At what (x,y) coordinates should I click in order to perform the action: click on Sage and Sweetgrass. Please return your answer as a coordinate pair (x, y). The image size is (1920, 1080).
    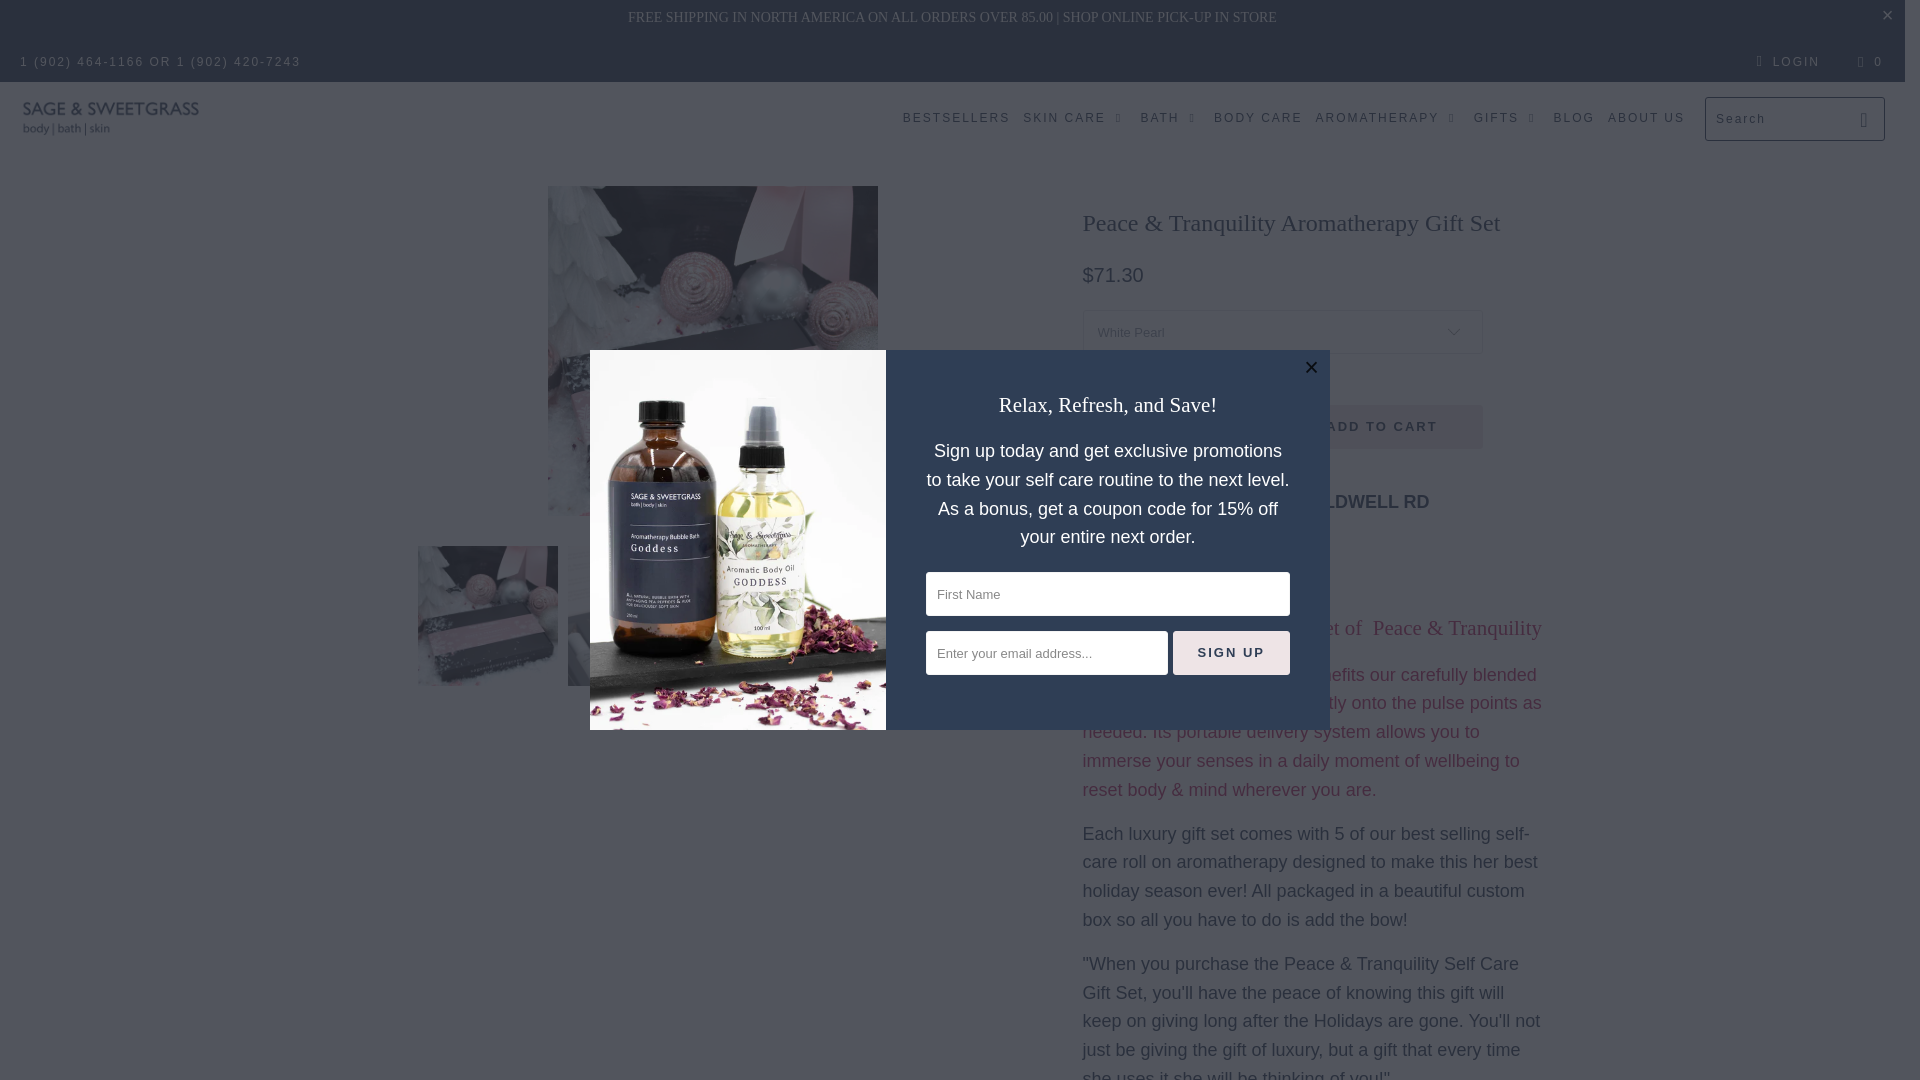
    Looking at the image, I should click on (112, 118).